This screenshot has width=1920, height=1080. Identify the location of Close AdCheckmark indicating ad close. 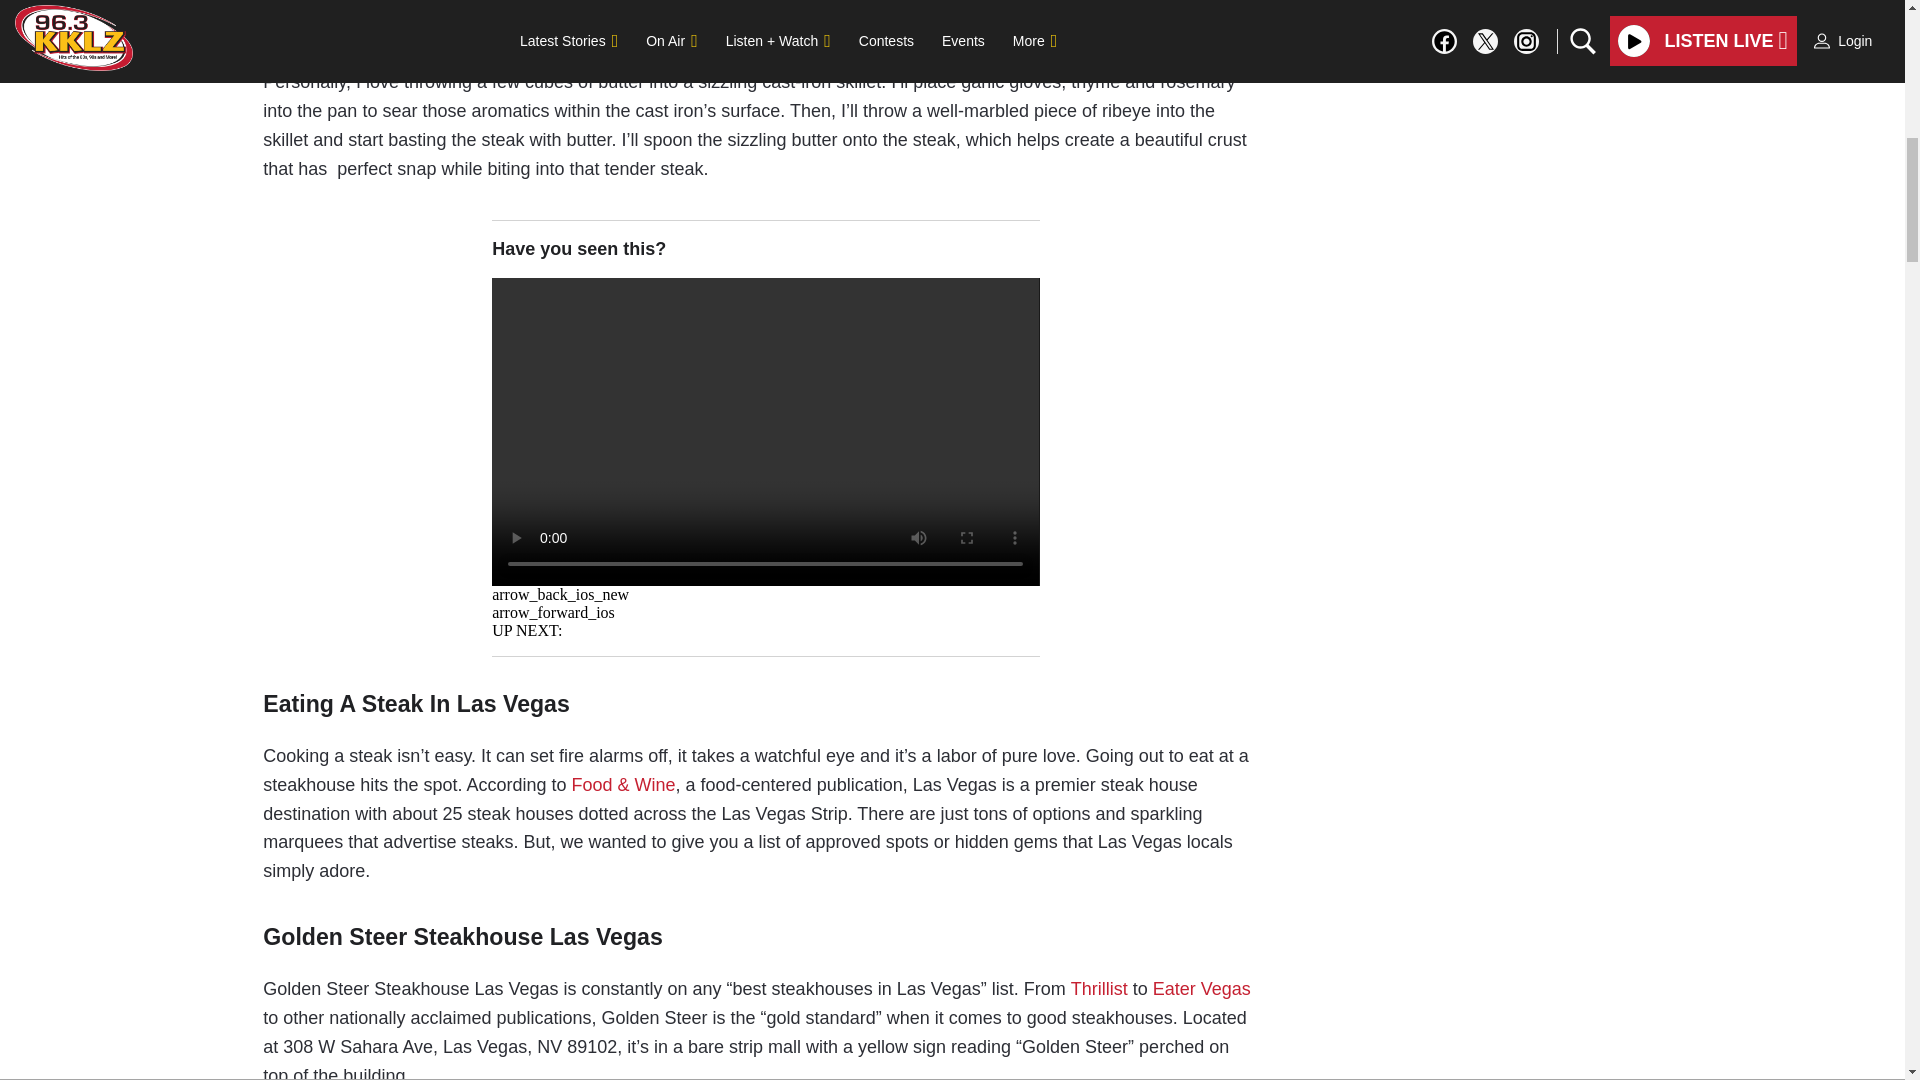
(1892, 15).